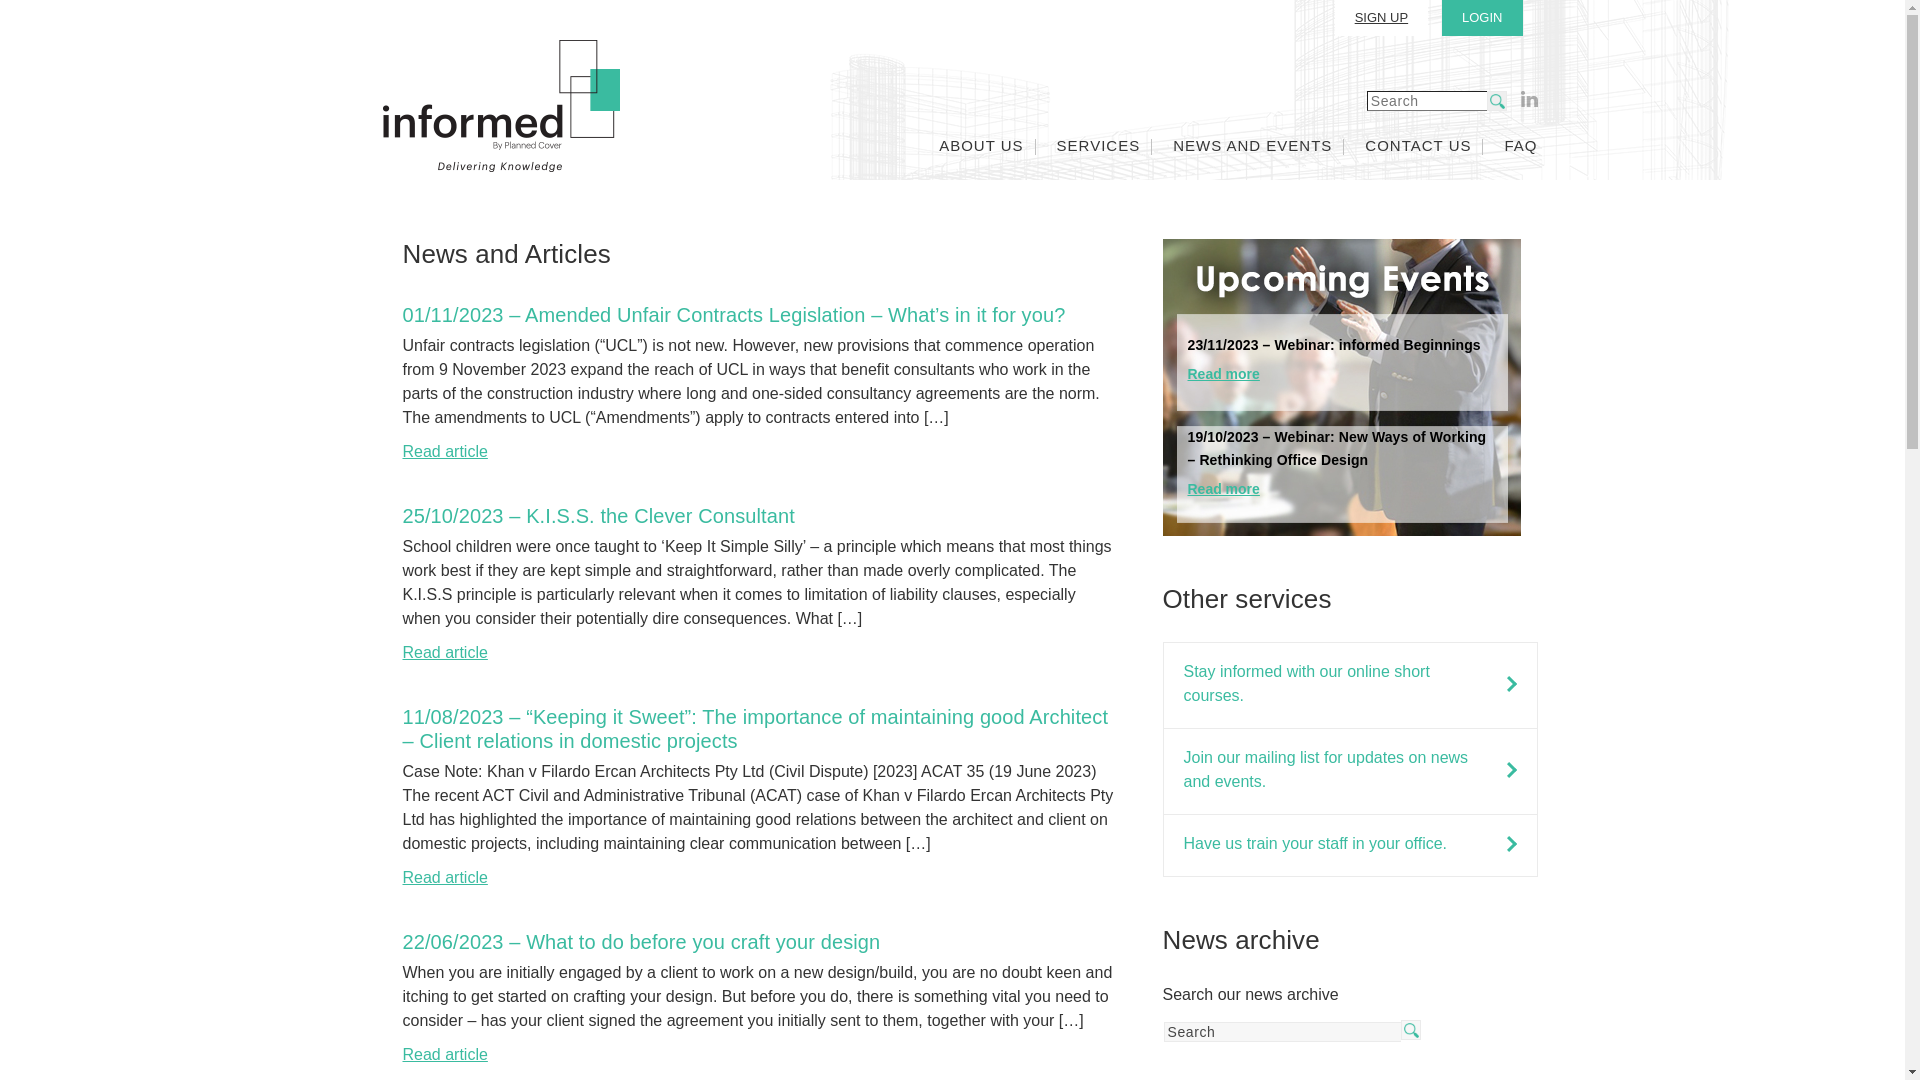  What do you see at coordinates (1520, 146) in the screenshot?
I see `FAQ` at bounding box center [1520, 146].